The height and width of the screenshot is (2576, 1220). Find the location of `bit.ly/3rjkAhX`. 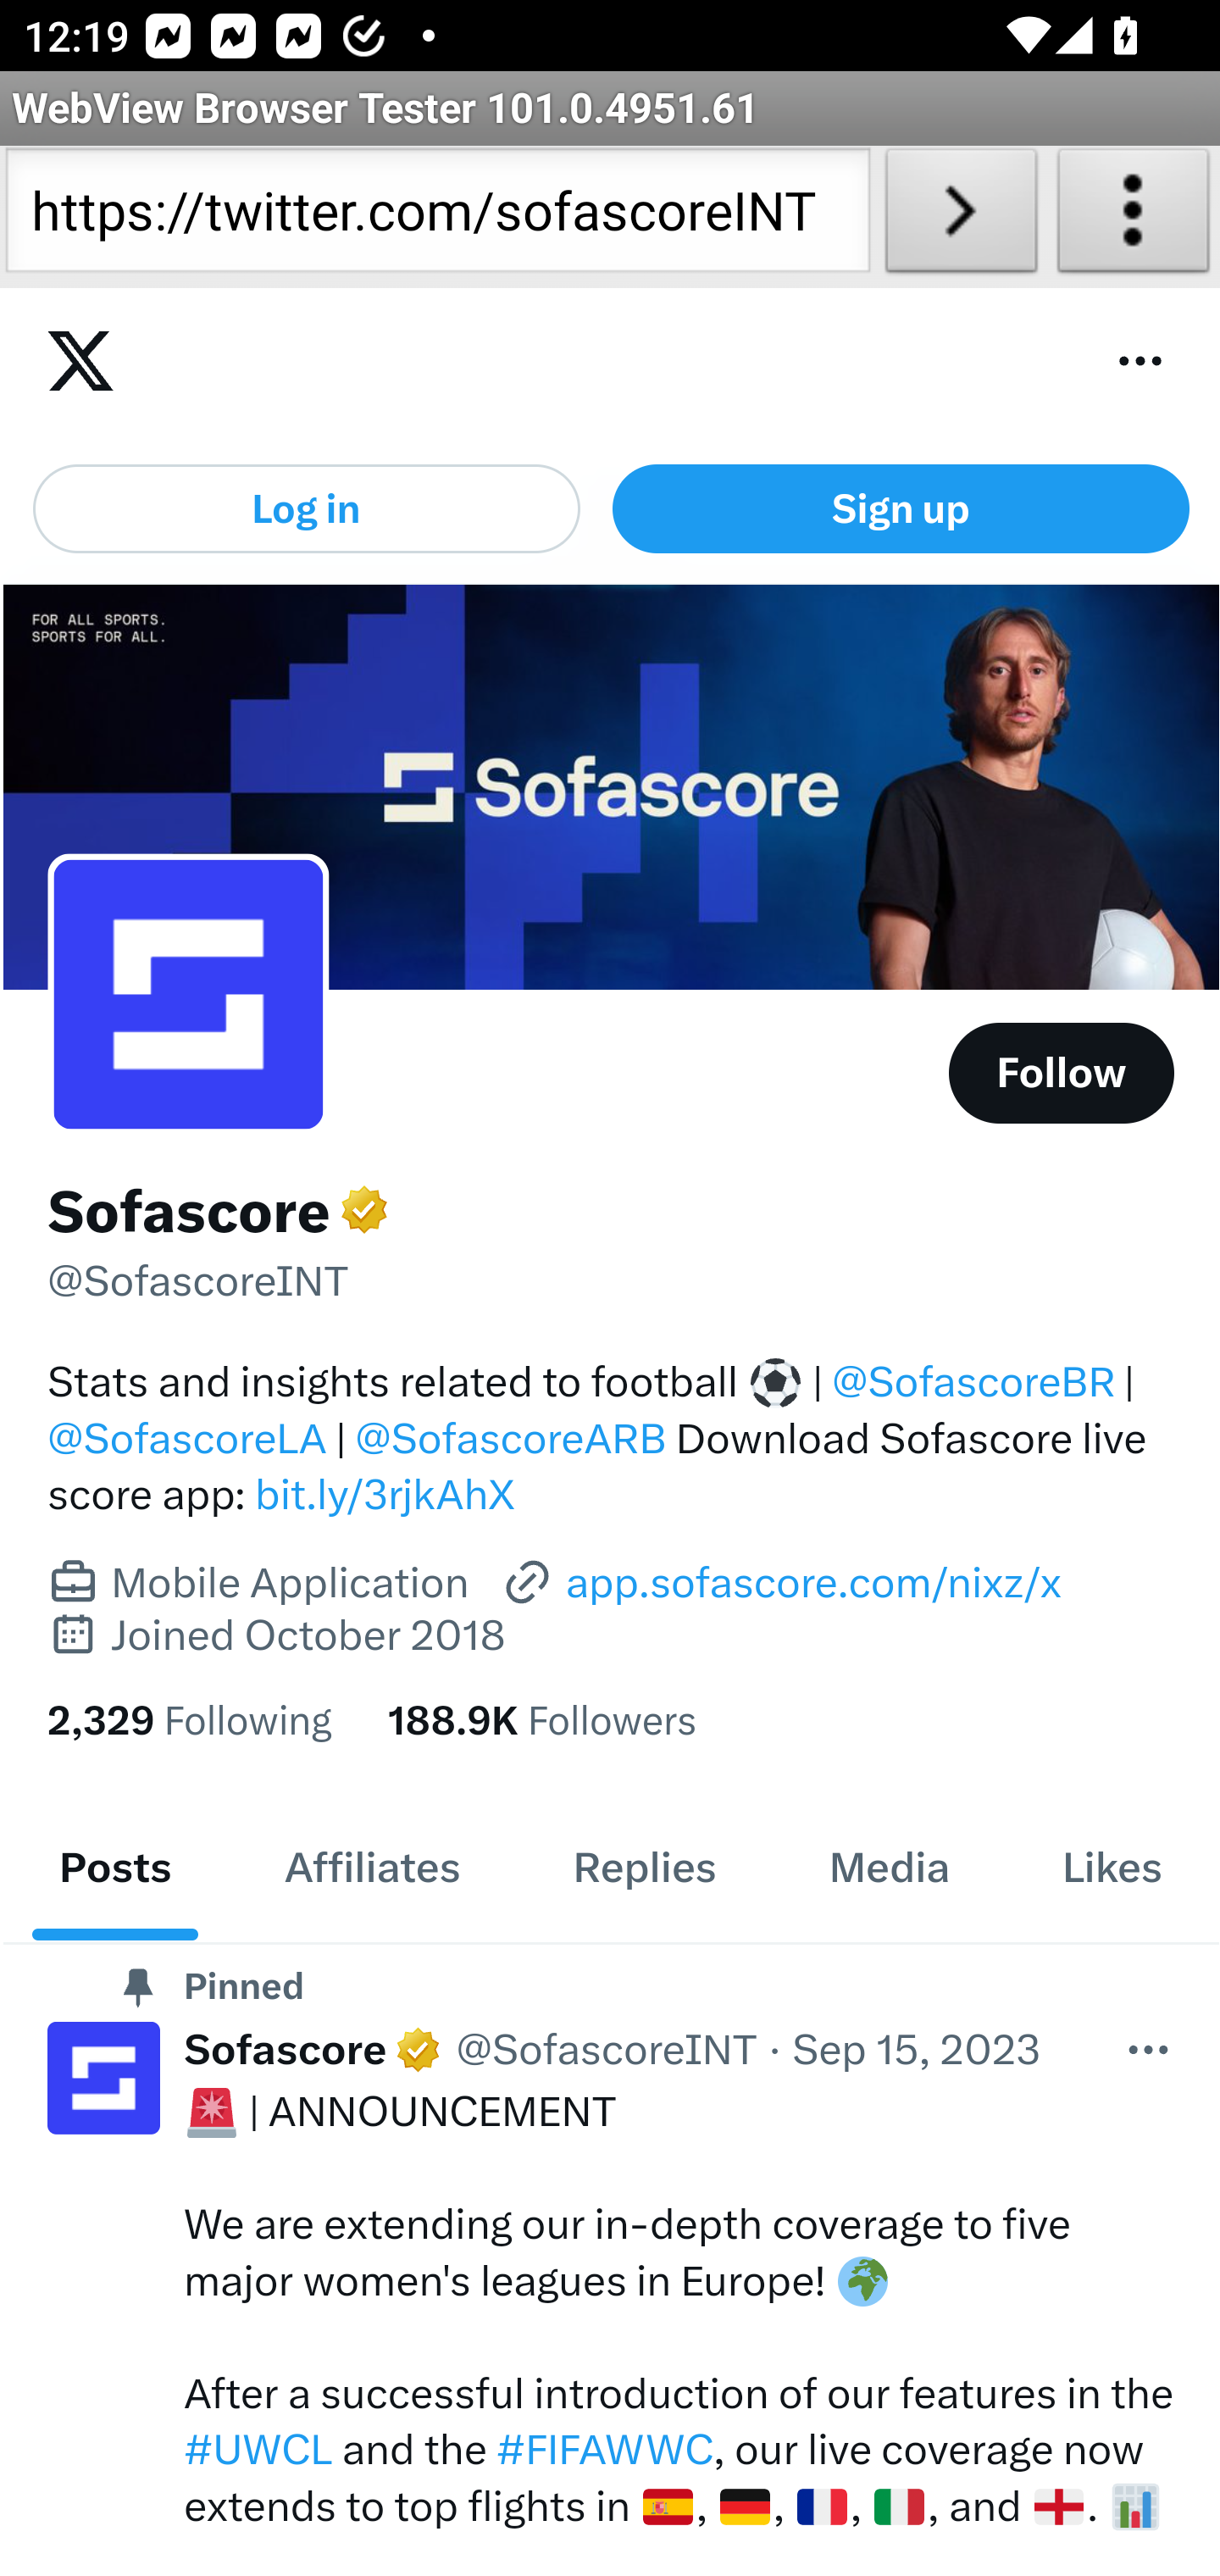

bit.ly/3rjkAhX is located at coordinates (385, 1495).